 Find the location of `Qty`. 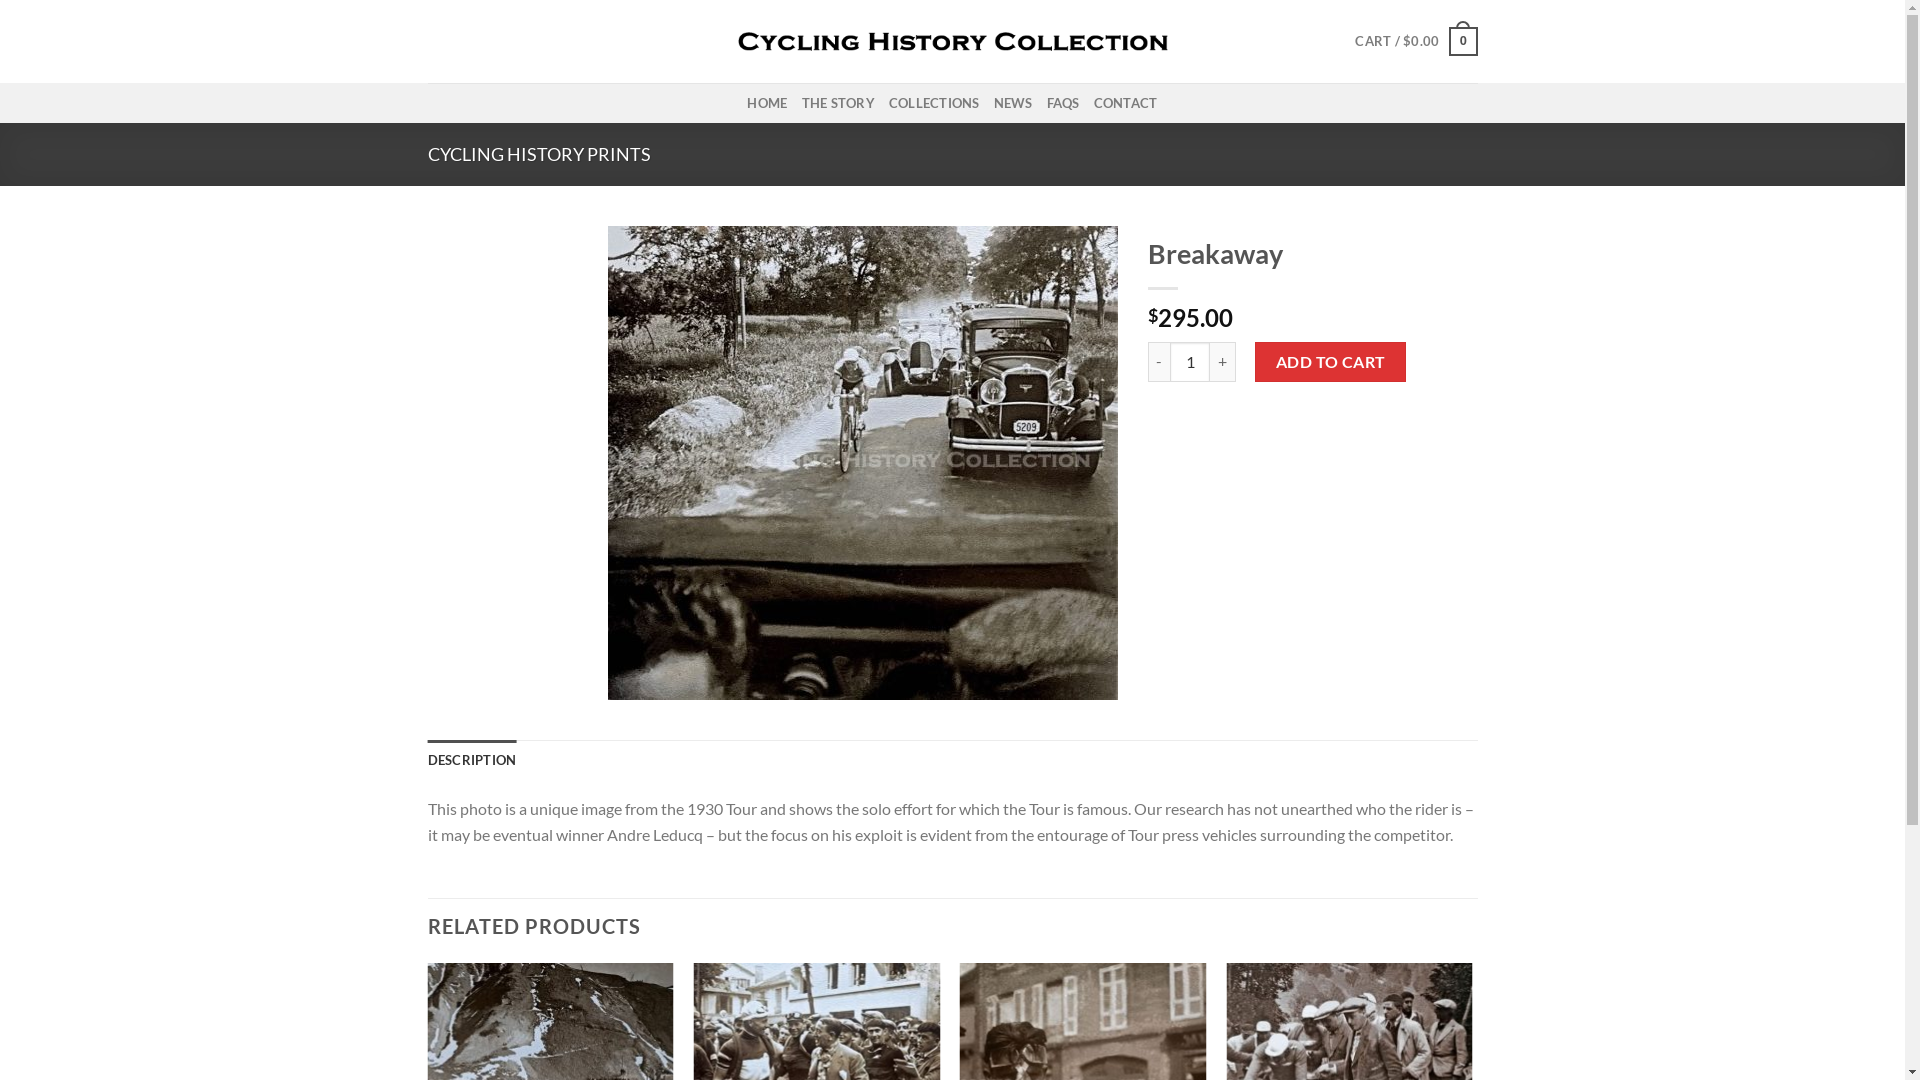

Qty is located at coordinates (1190, 362).